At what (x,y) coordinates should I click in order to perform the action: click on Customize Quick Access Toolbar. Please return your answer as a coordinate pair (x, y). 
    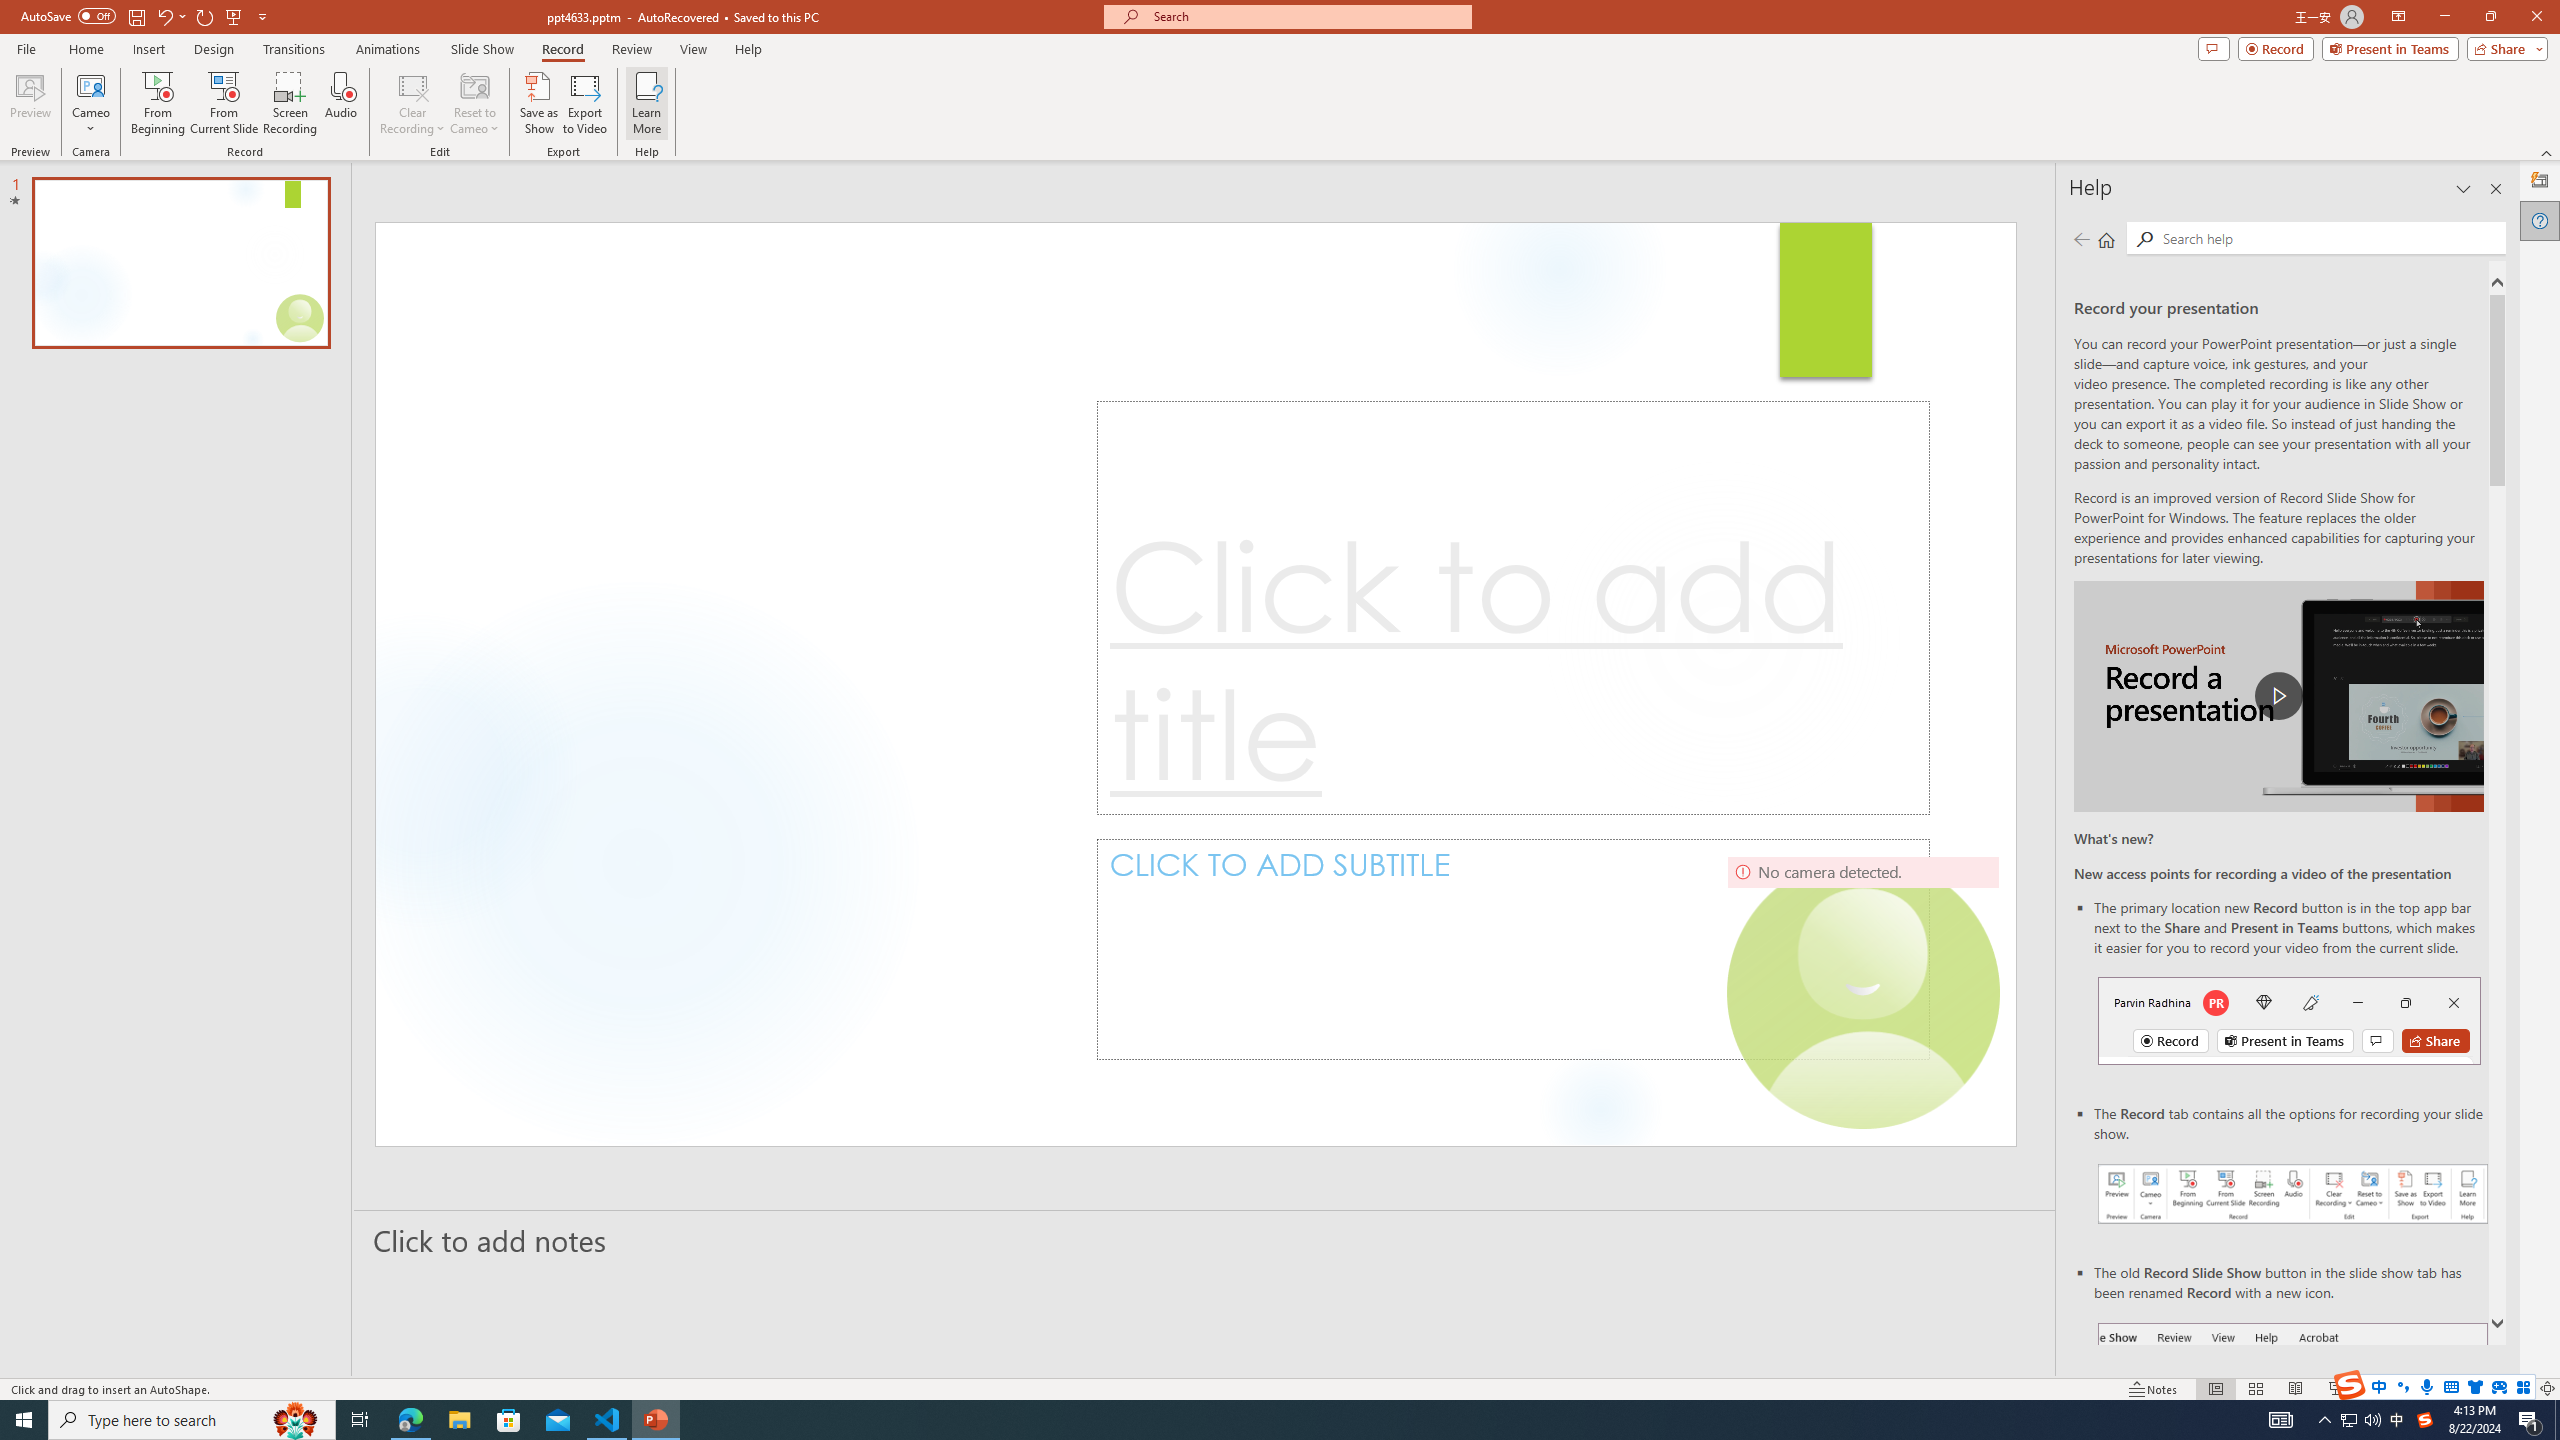
    Looking at the image, I should click on (262, 16).